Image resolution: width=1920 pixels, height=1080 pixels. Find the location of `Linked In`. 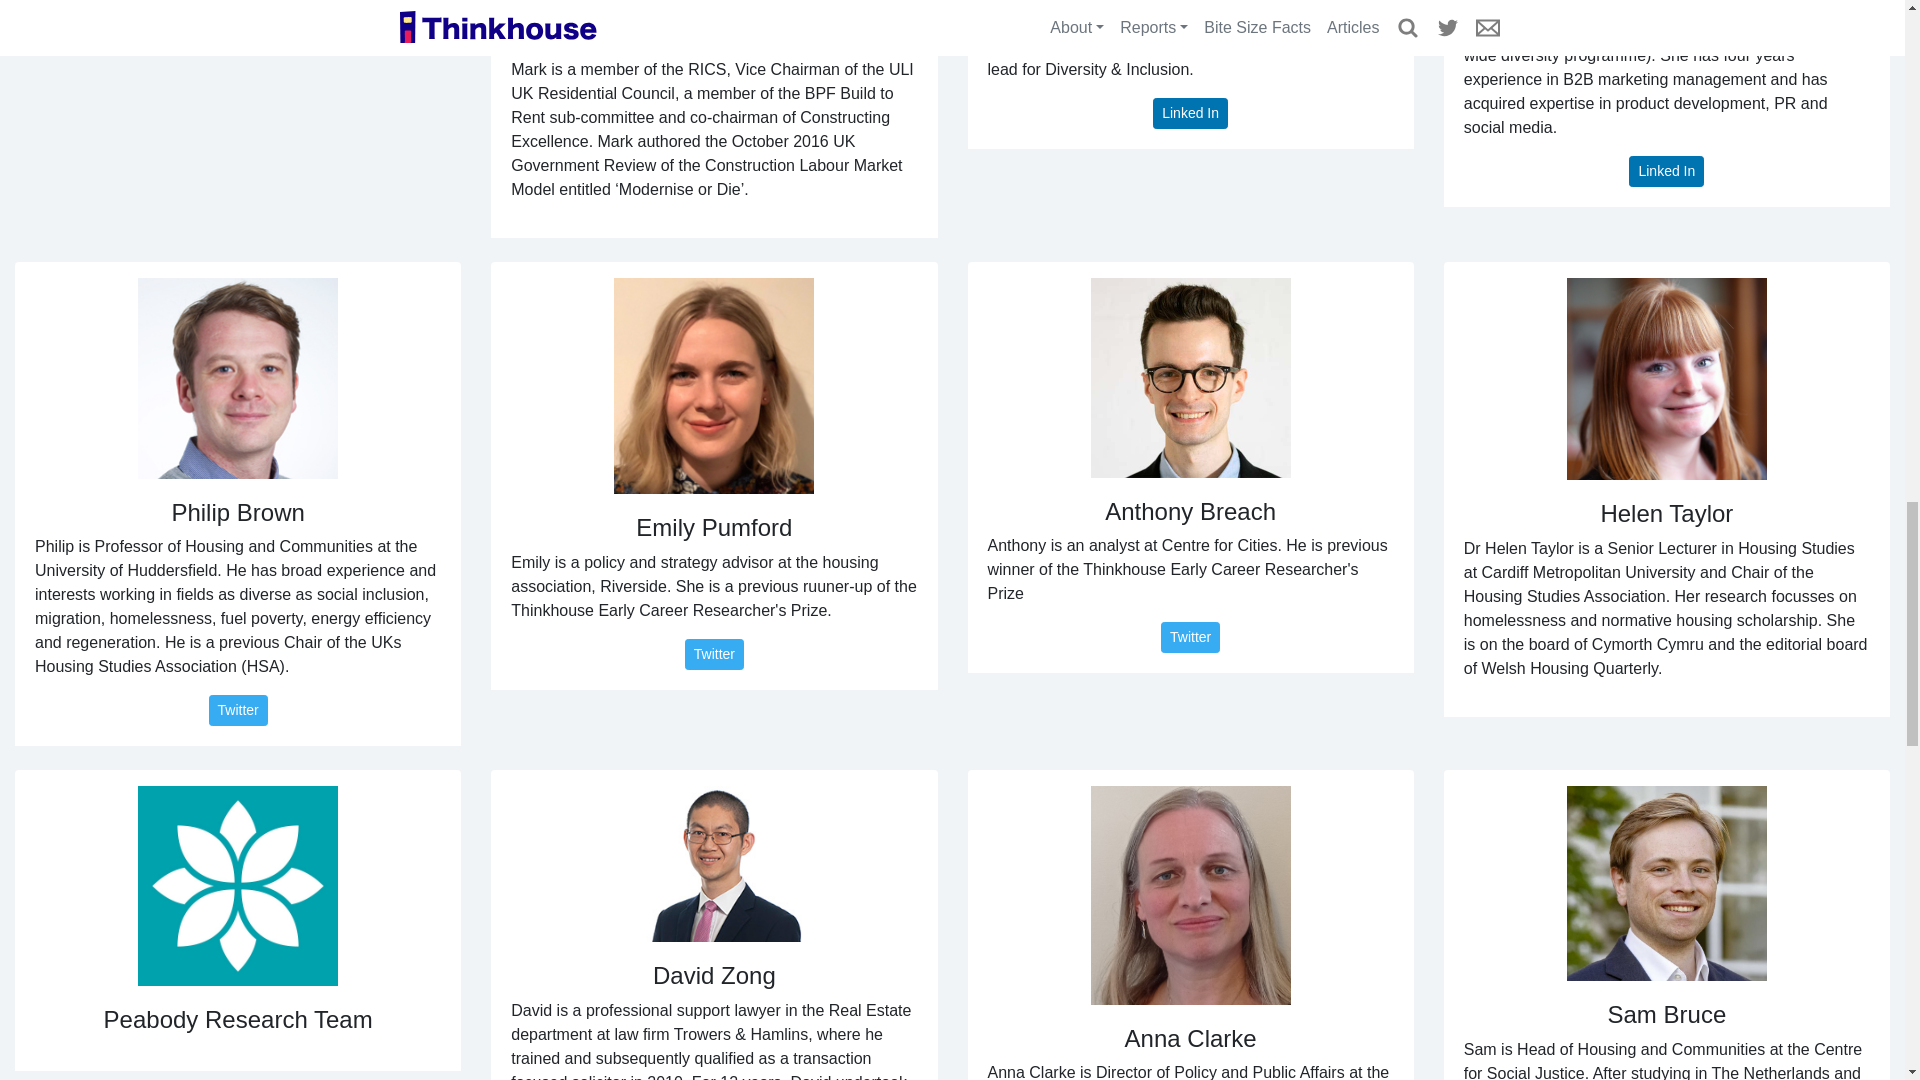

Linked In is located at coordinates (1666, 170).